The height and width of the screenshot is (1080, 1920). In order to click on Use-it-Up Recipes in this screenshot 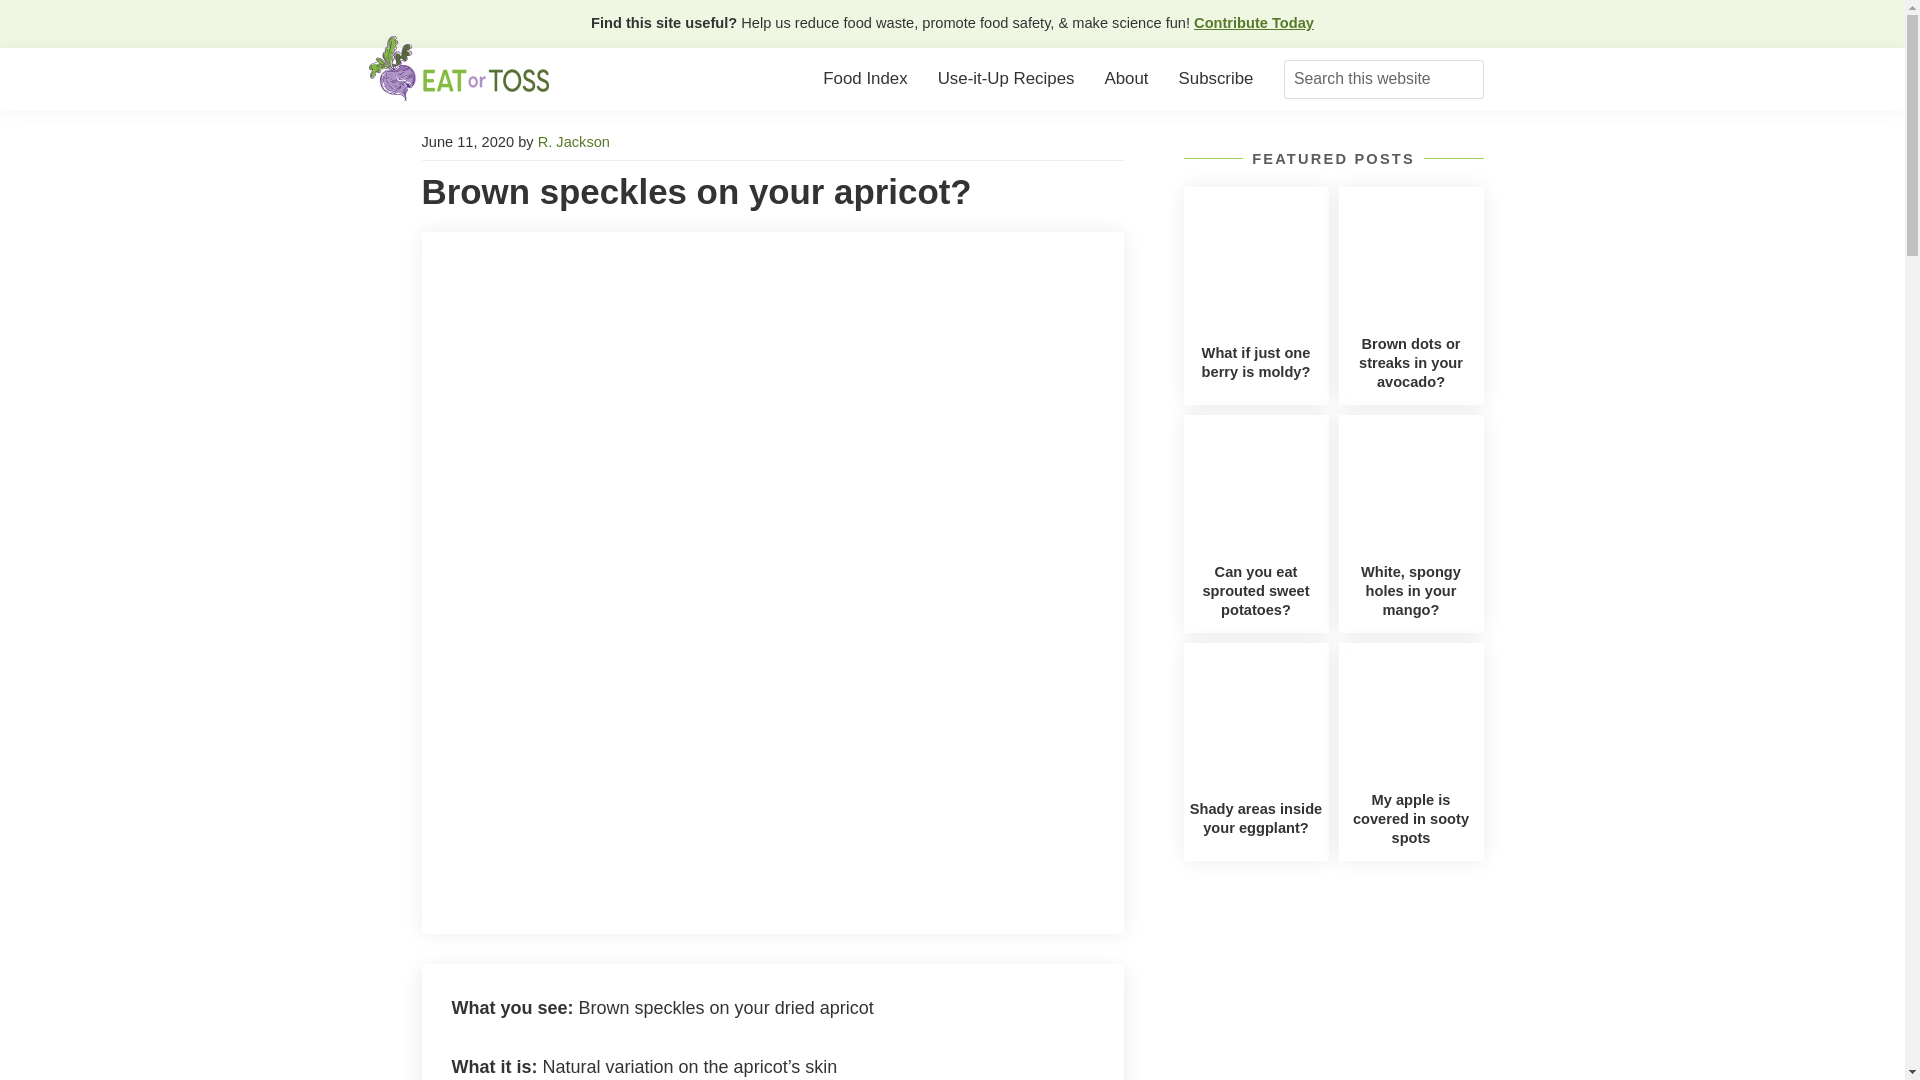, I will do `click(1006, 80)`.